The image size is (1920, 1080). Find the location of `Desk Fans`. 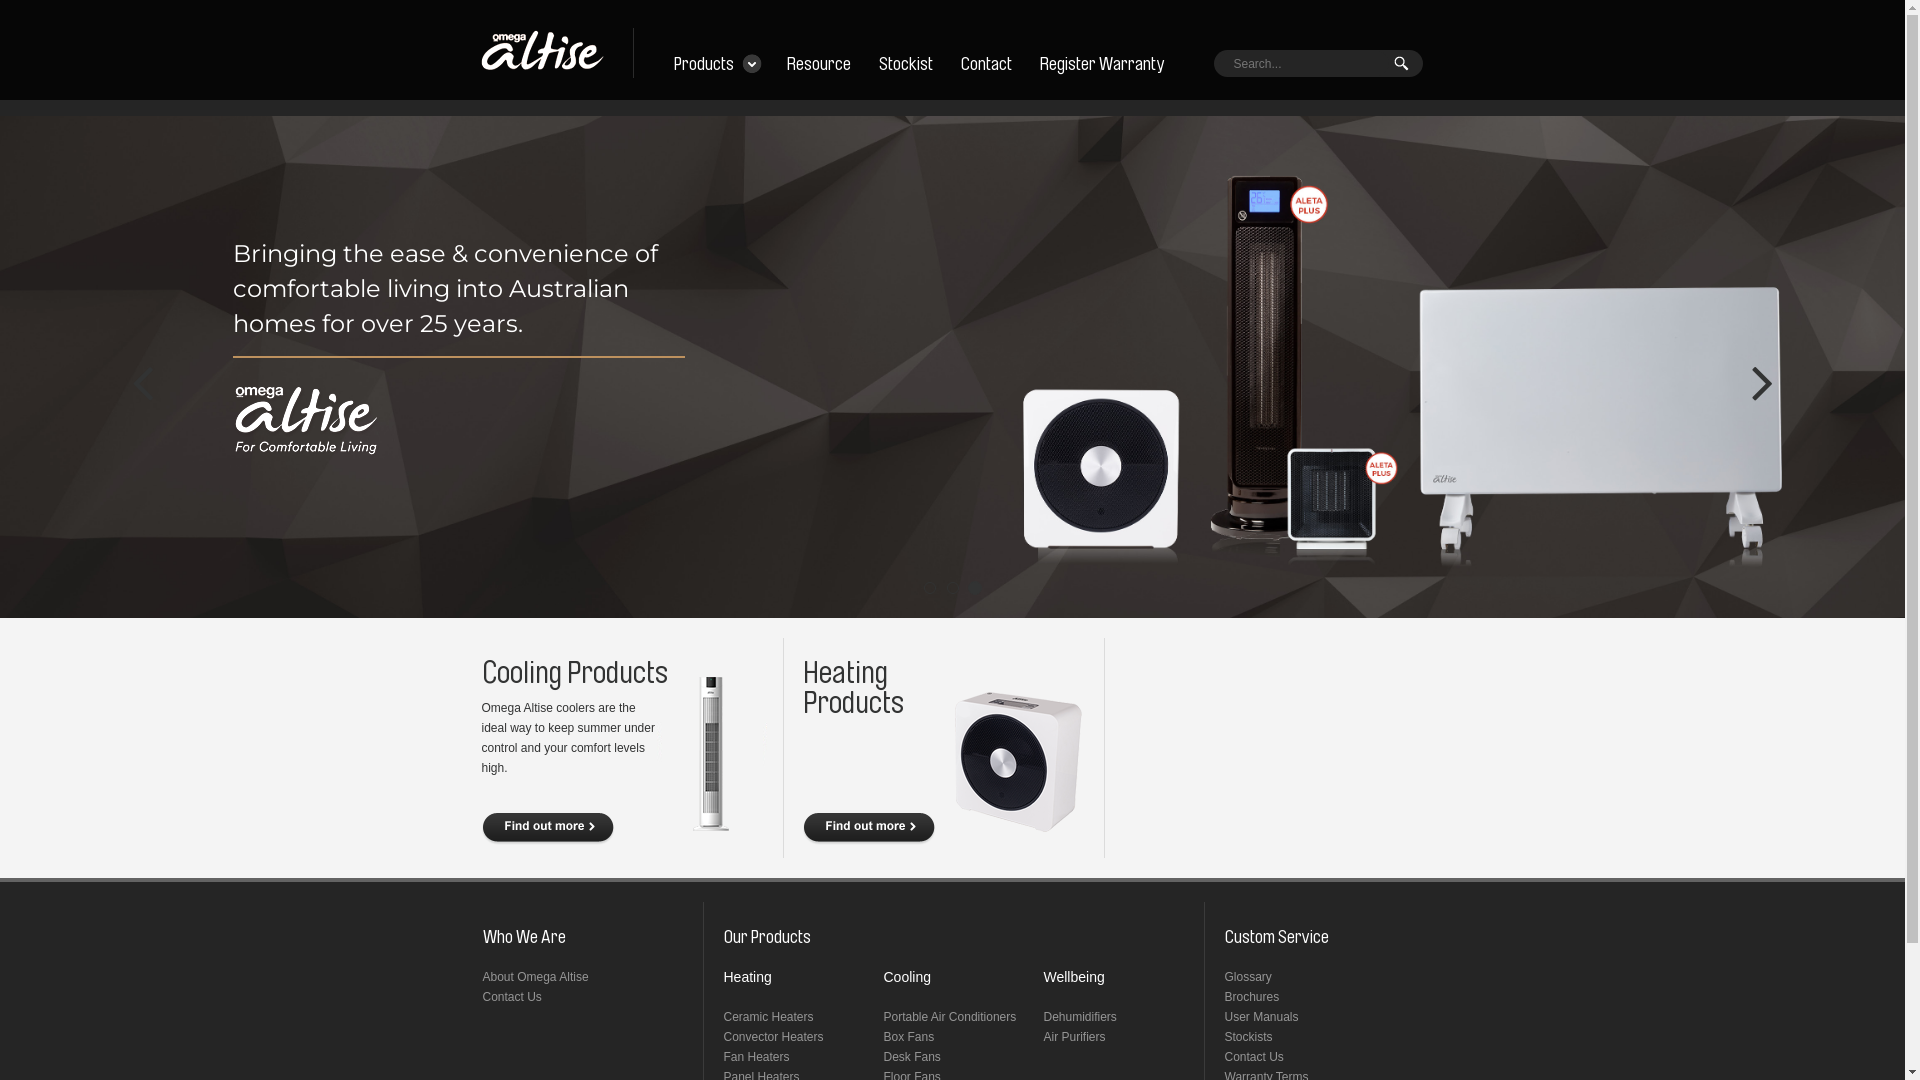

Desk Fans is located at coordinates (912, 1057).